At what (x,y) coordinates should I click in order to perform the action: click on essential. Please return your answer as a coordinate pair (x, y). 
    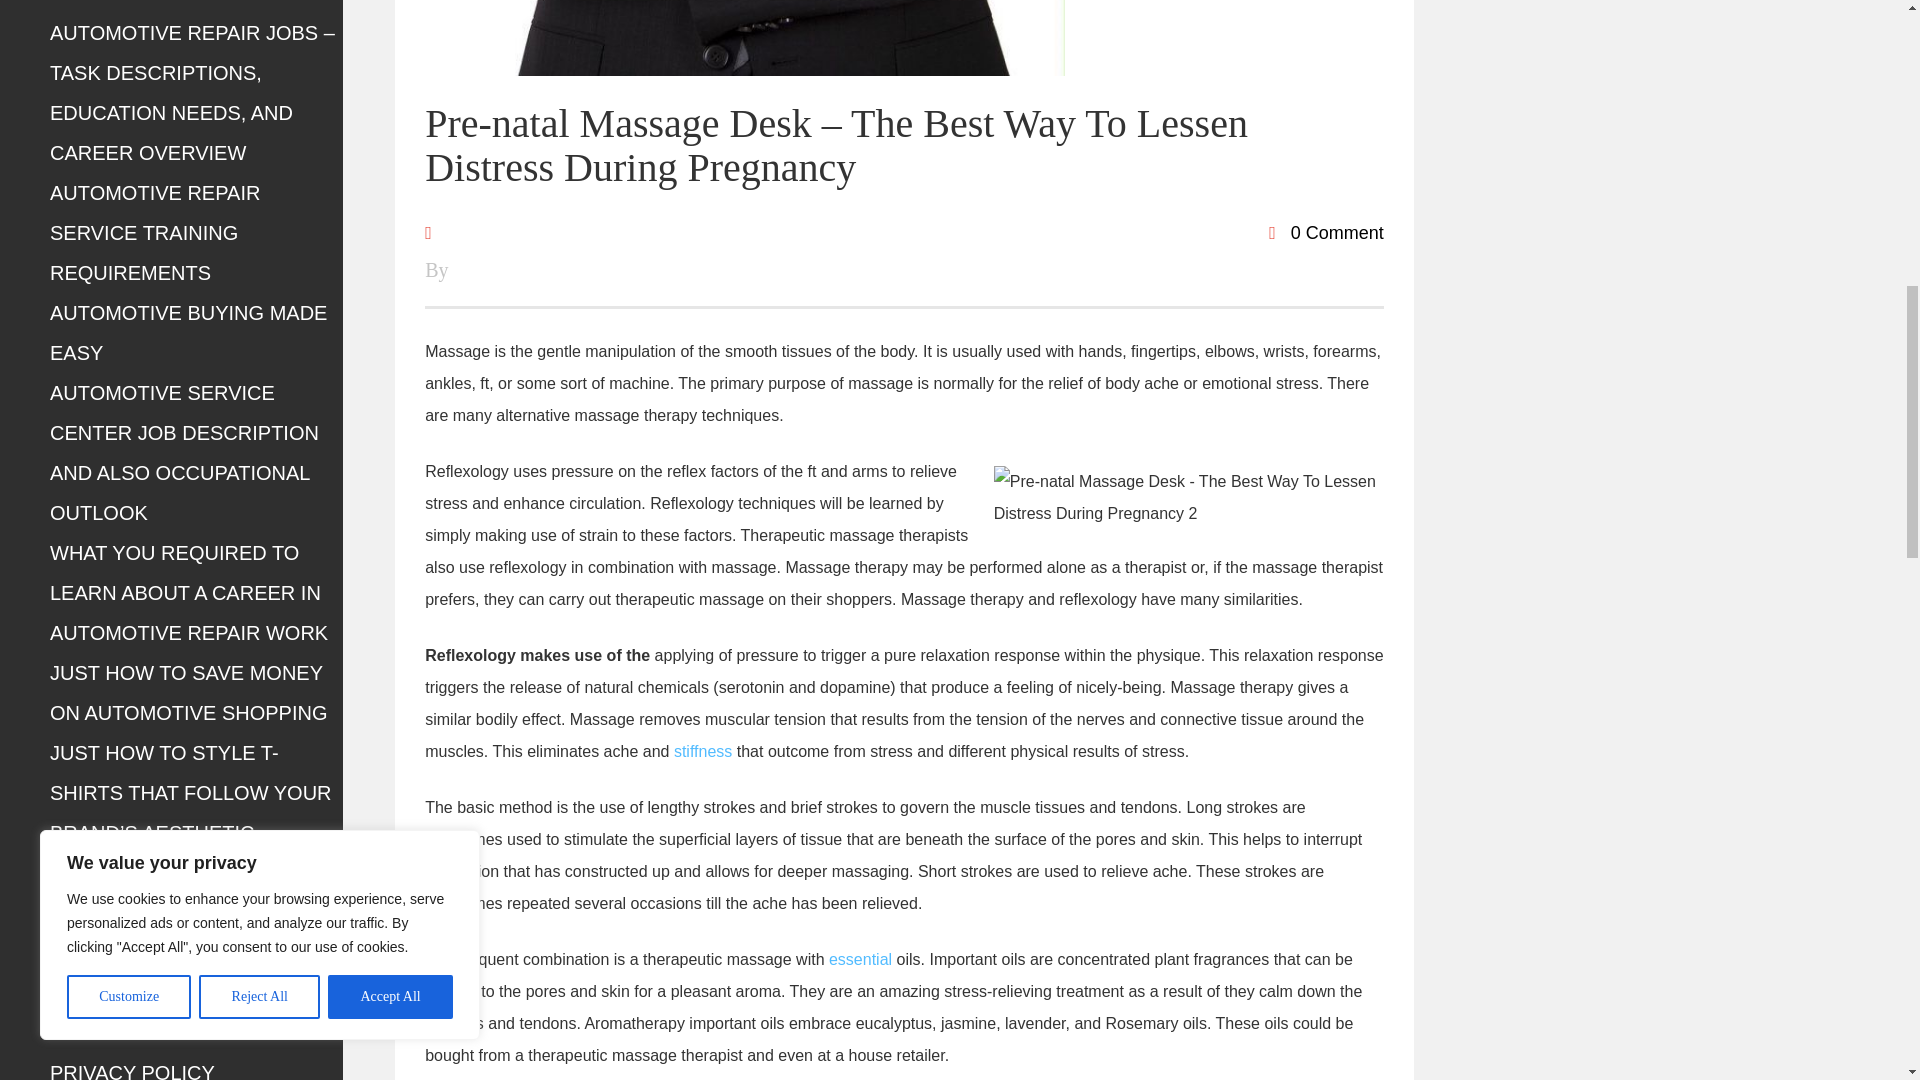
    Looking at the image, I should click on (860, 959).